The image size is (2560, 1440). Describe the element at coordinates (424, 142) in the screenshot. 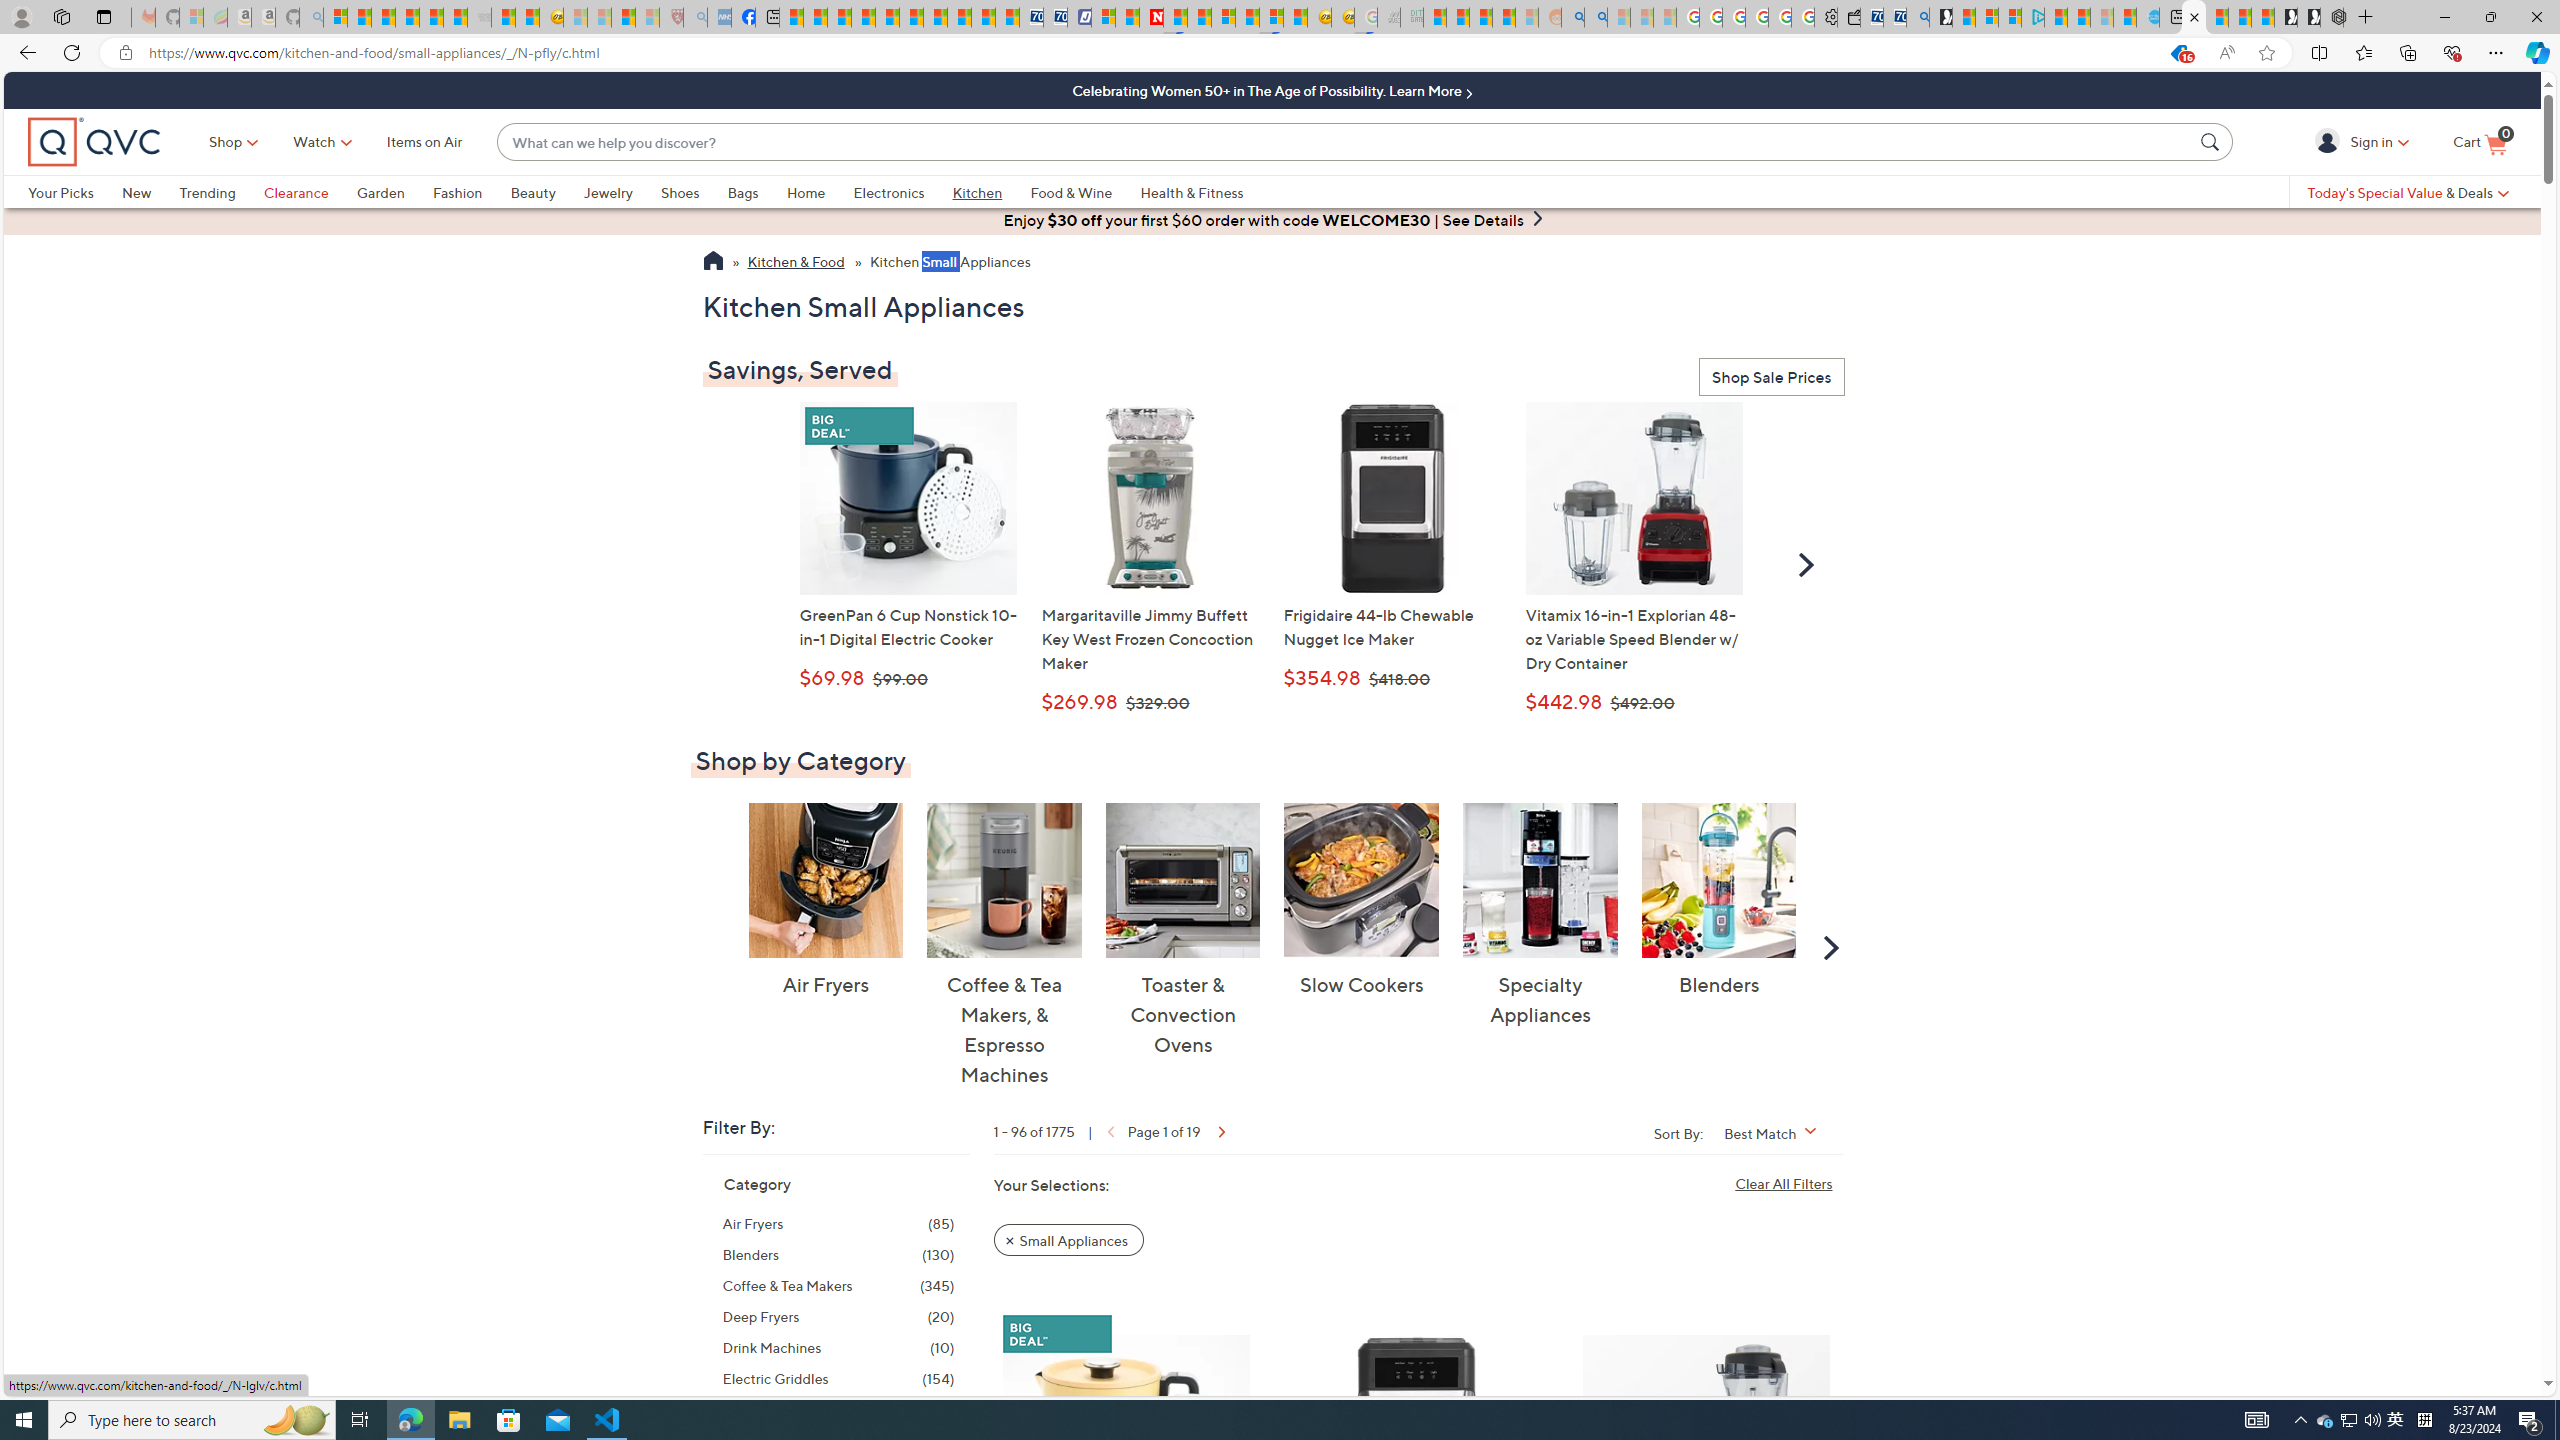

I see `Items on Air` at that location.